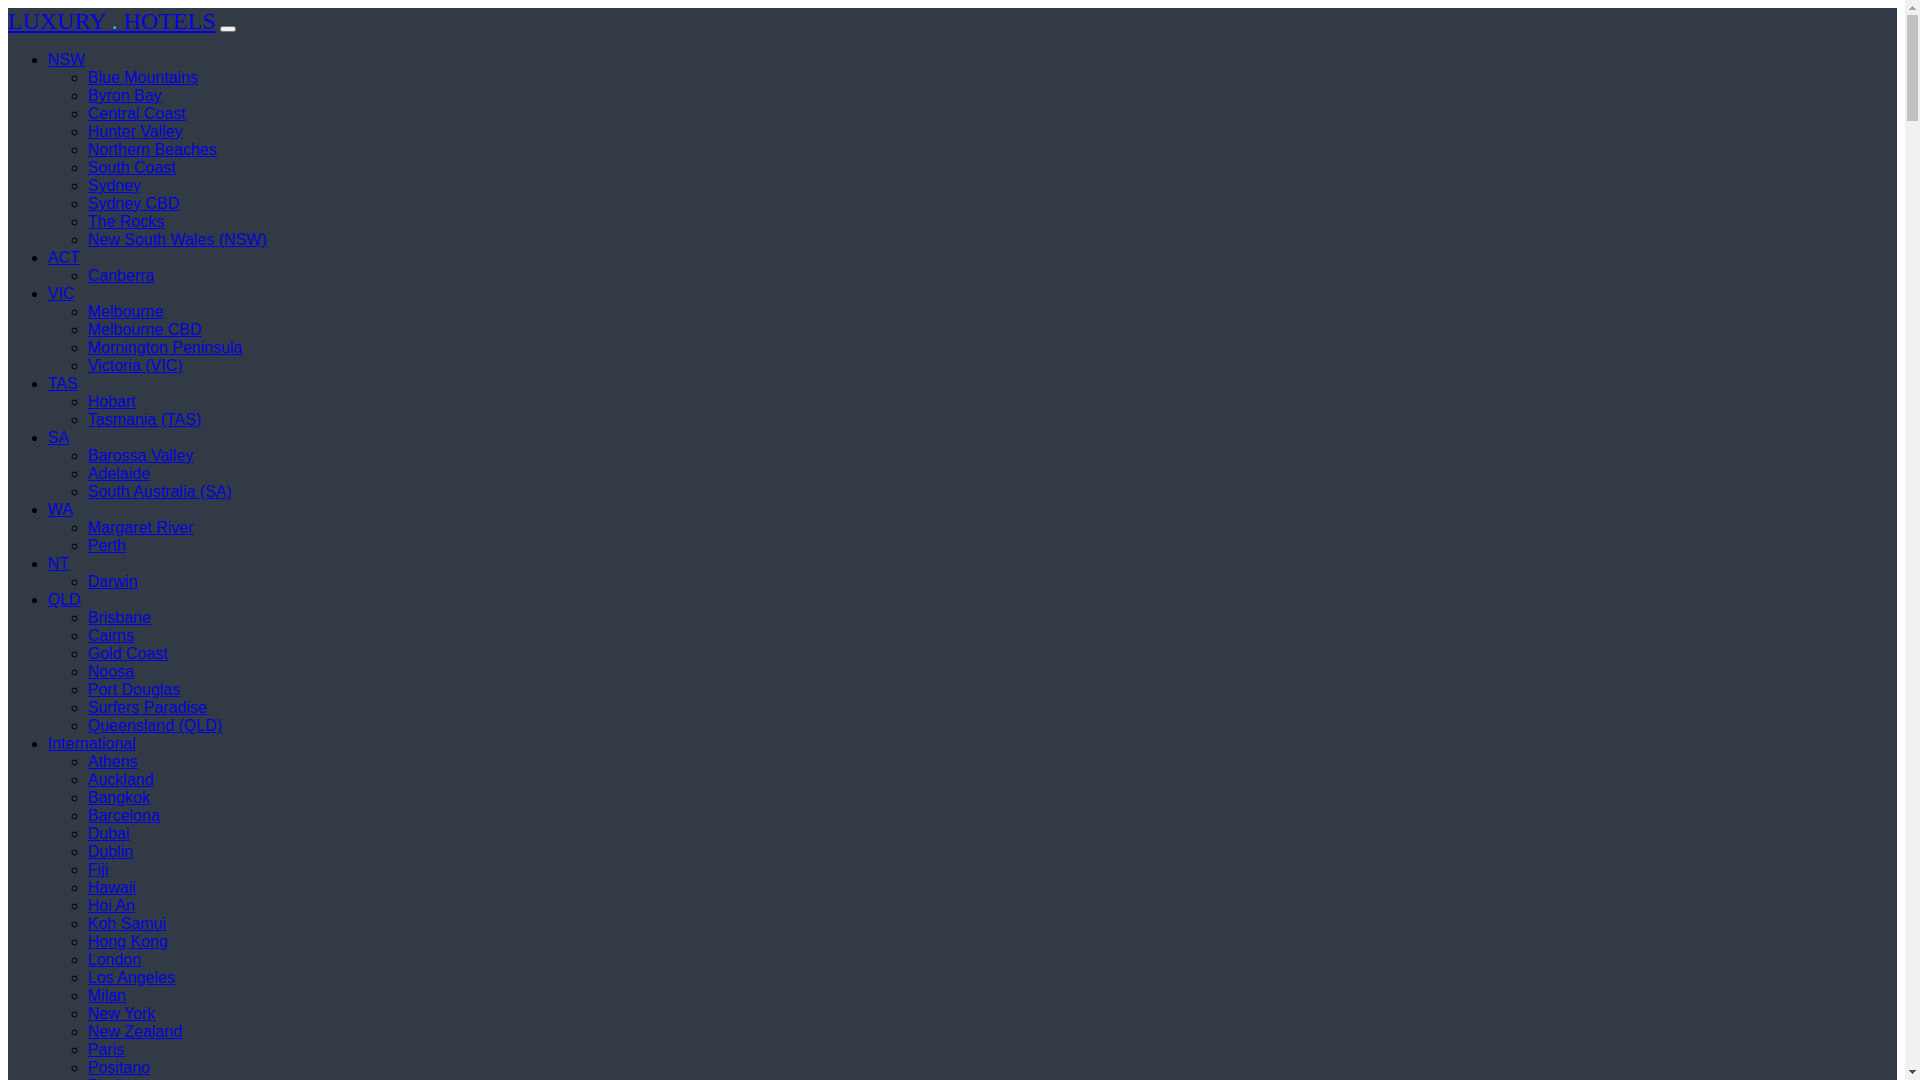 The image size is (1920, 1080). What do you see at coordinates (60, 510) in the screenshot?
I see `WA` at bounding box center [60, 510].